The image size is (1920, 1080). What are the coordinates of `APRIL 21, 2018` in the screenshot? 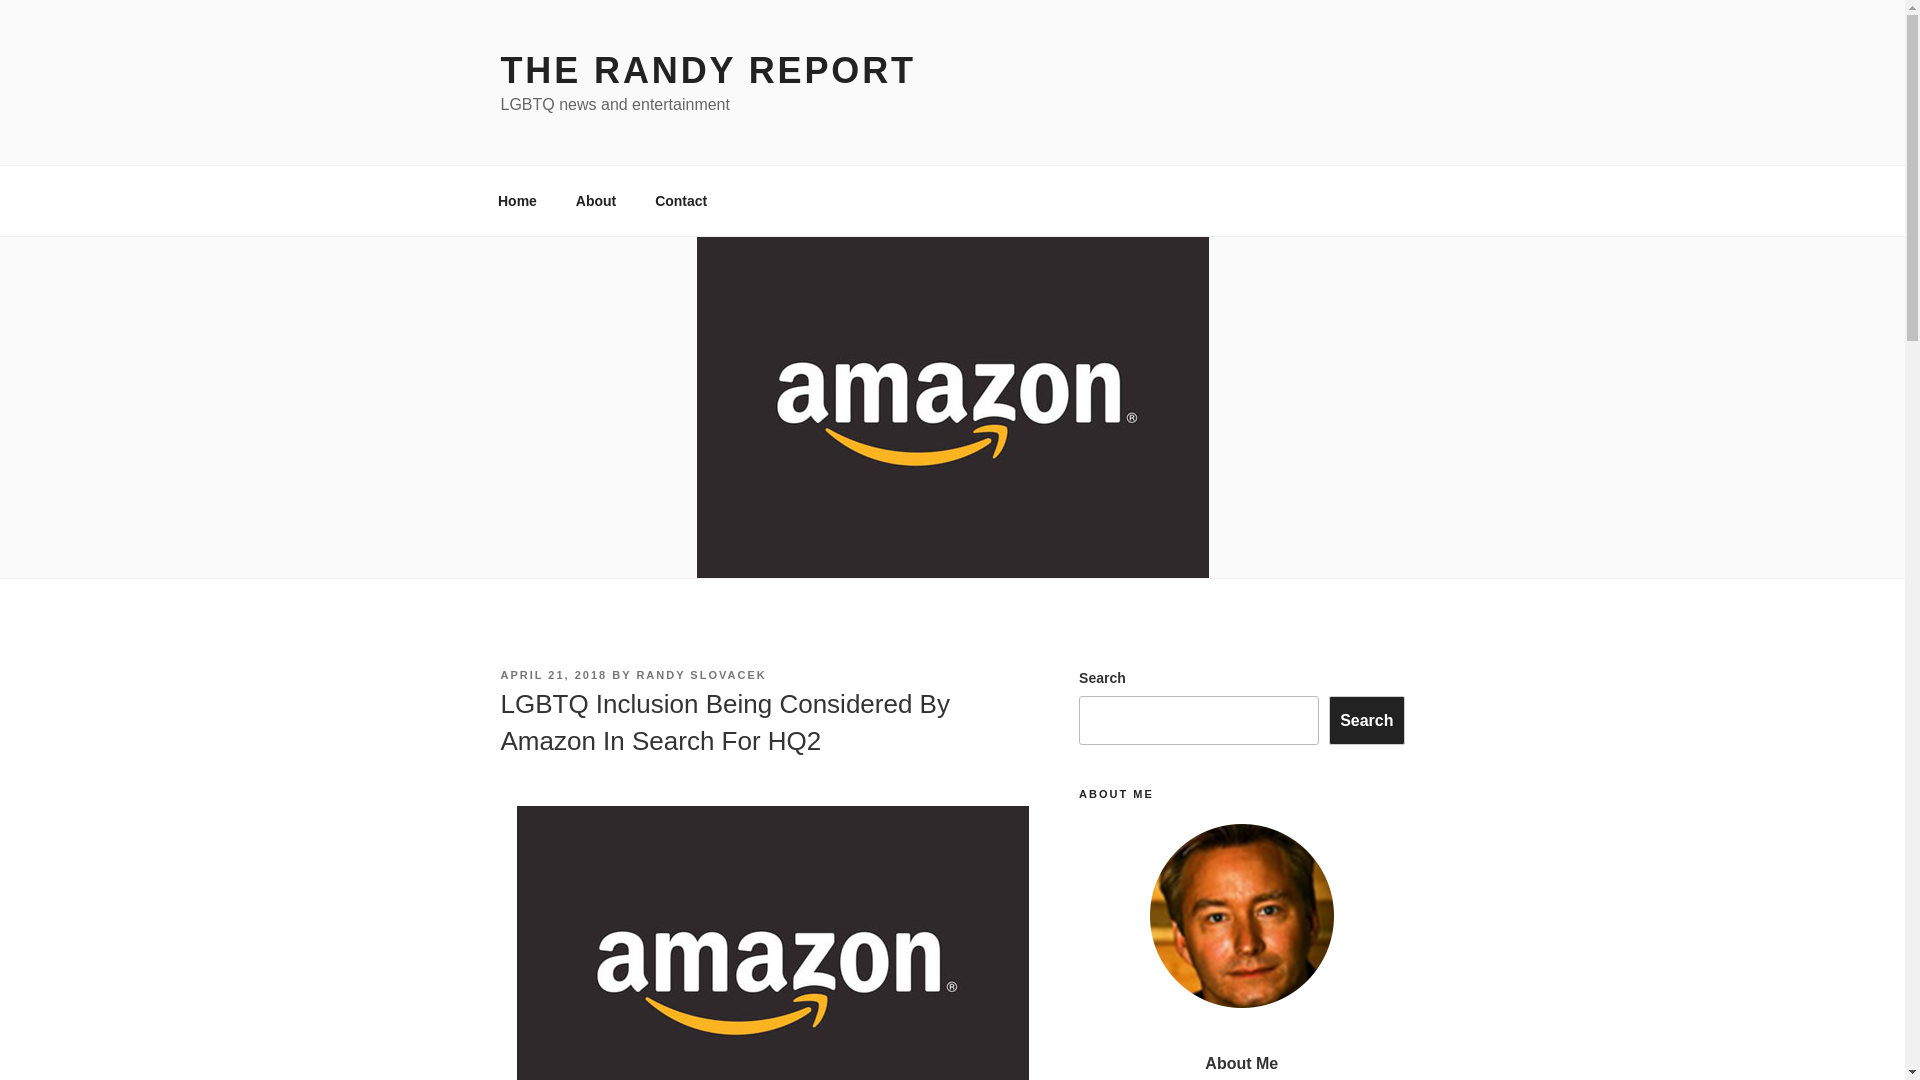 It's located at (552, 674).